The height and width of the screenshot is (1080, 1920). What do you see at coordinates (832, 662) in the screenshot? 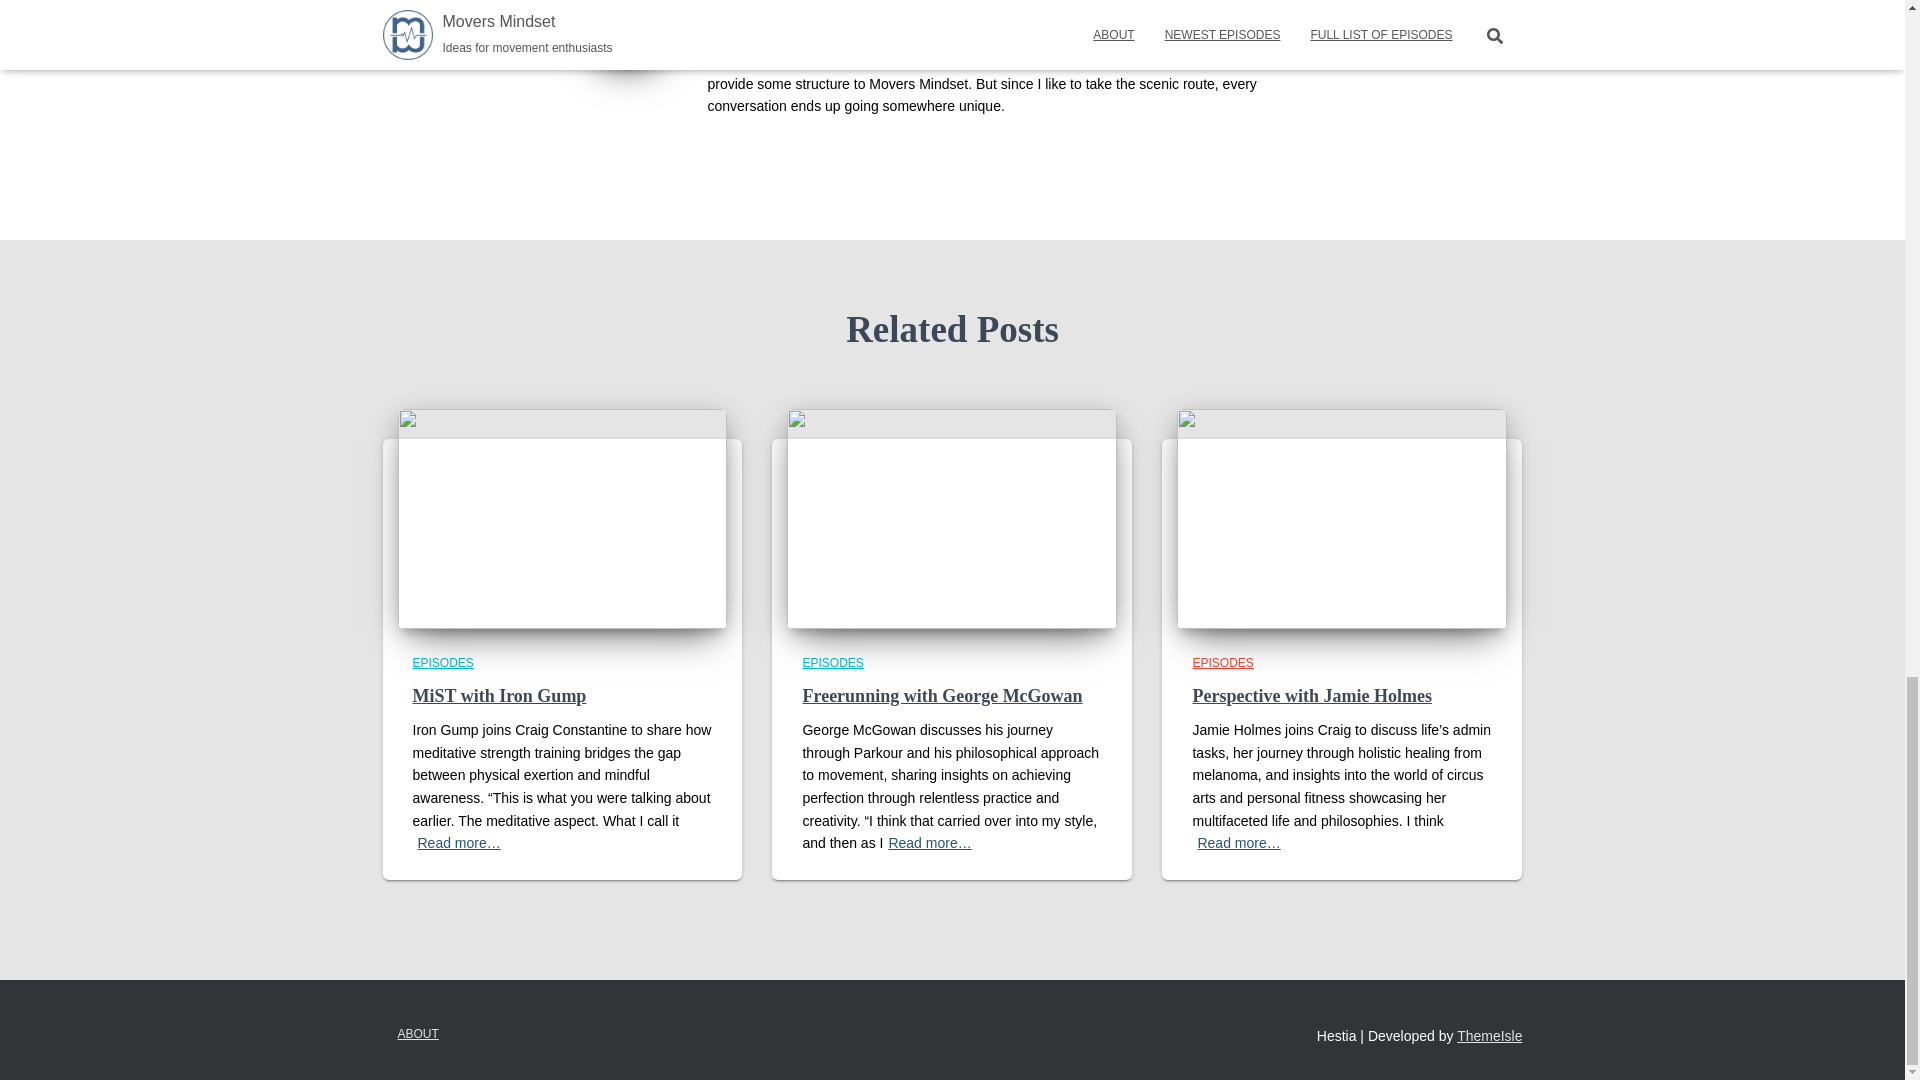
I see `EPISODES` at bounding box center [832, 662].